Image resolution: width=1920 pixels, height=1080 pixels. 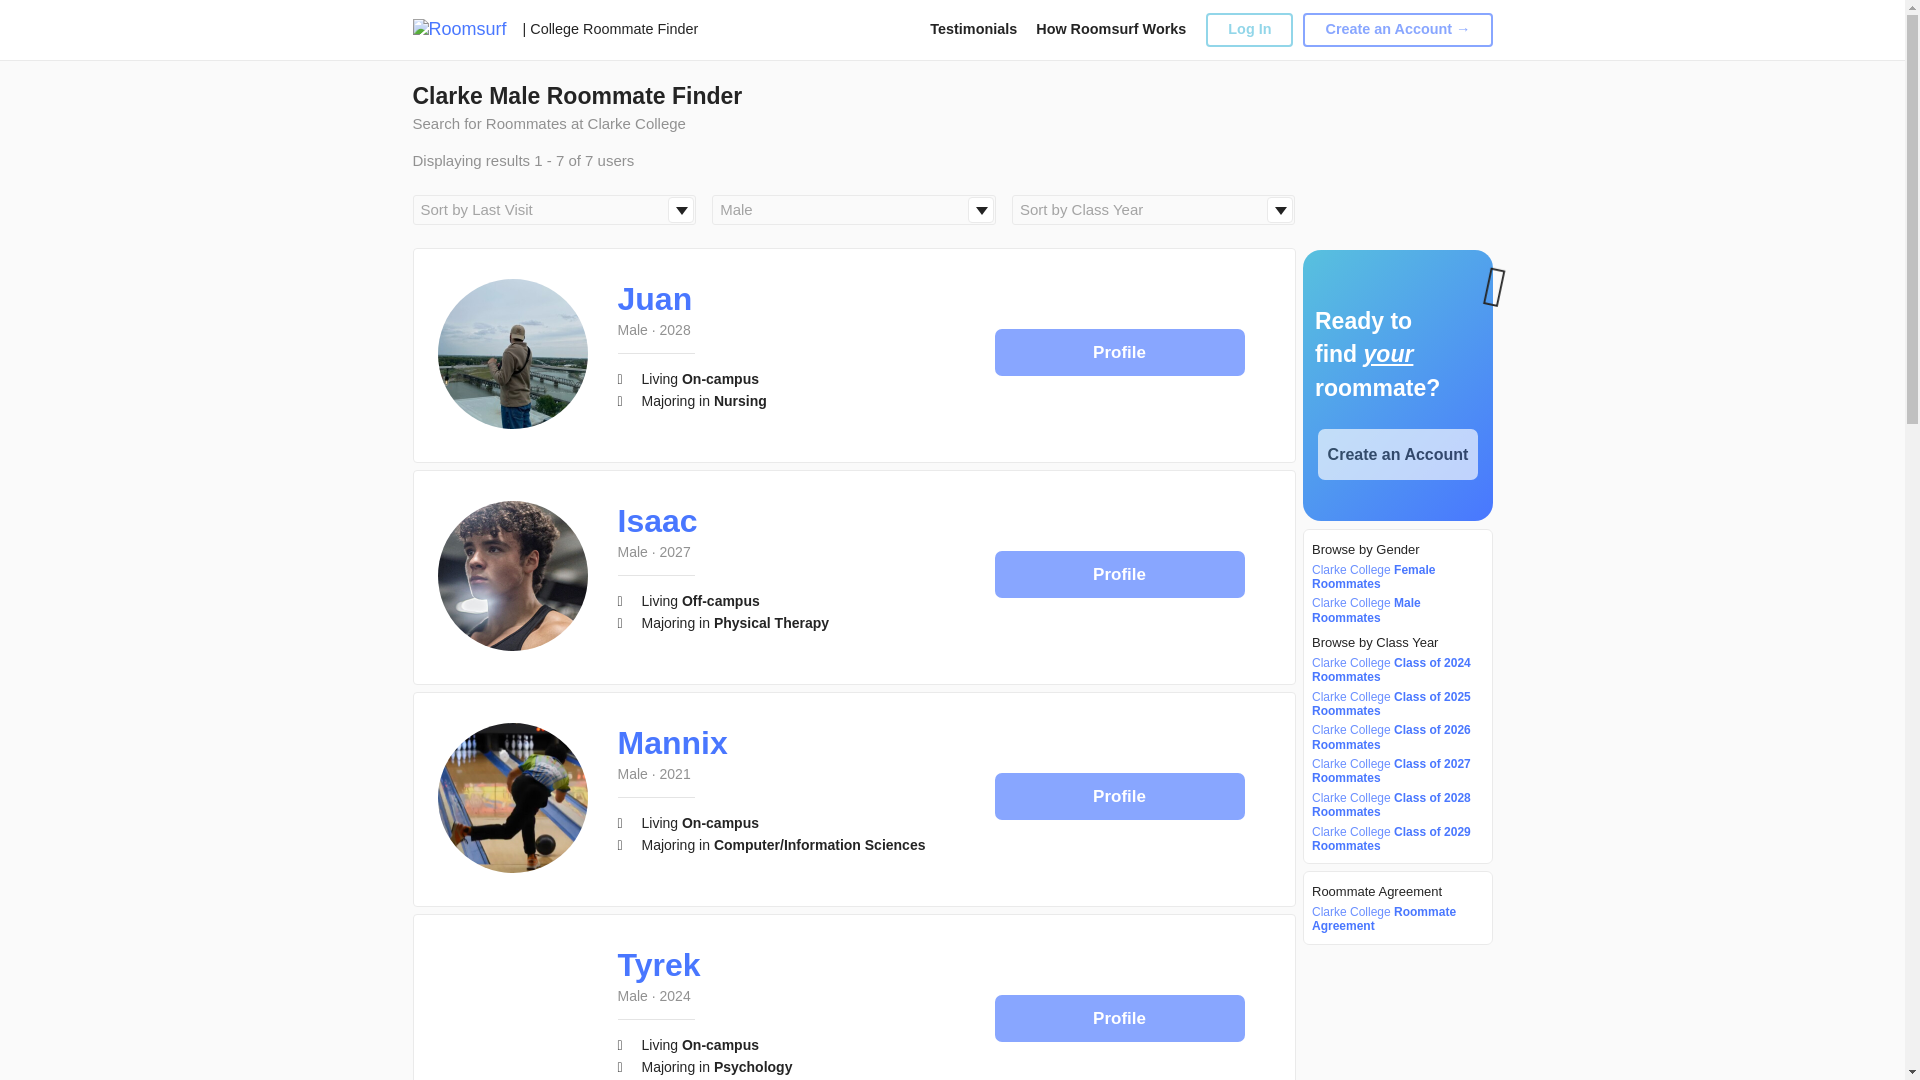 I want to click on 2028, so click(x=676, y=330).